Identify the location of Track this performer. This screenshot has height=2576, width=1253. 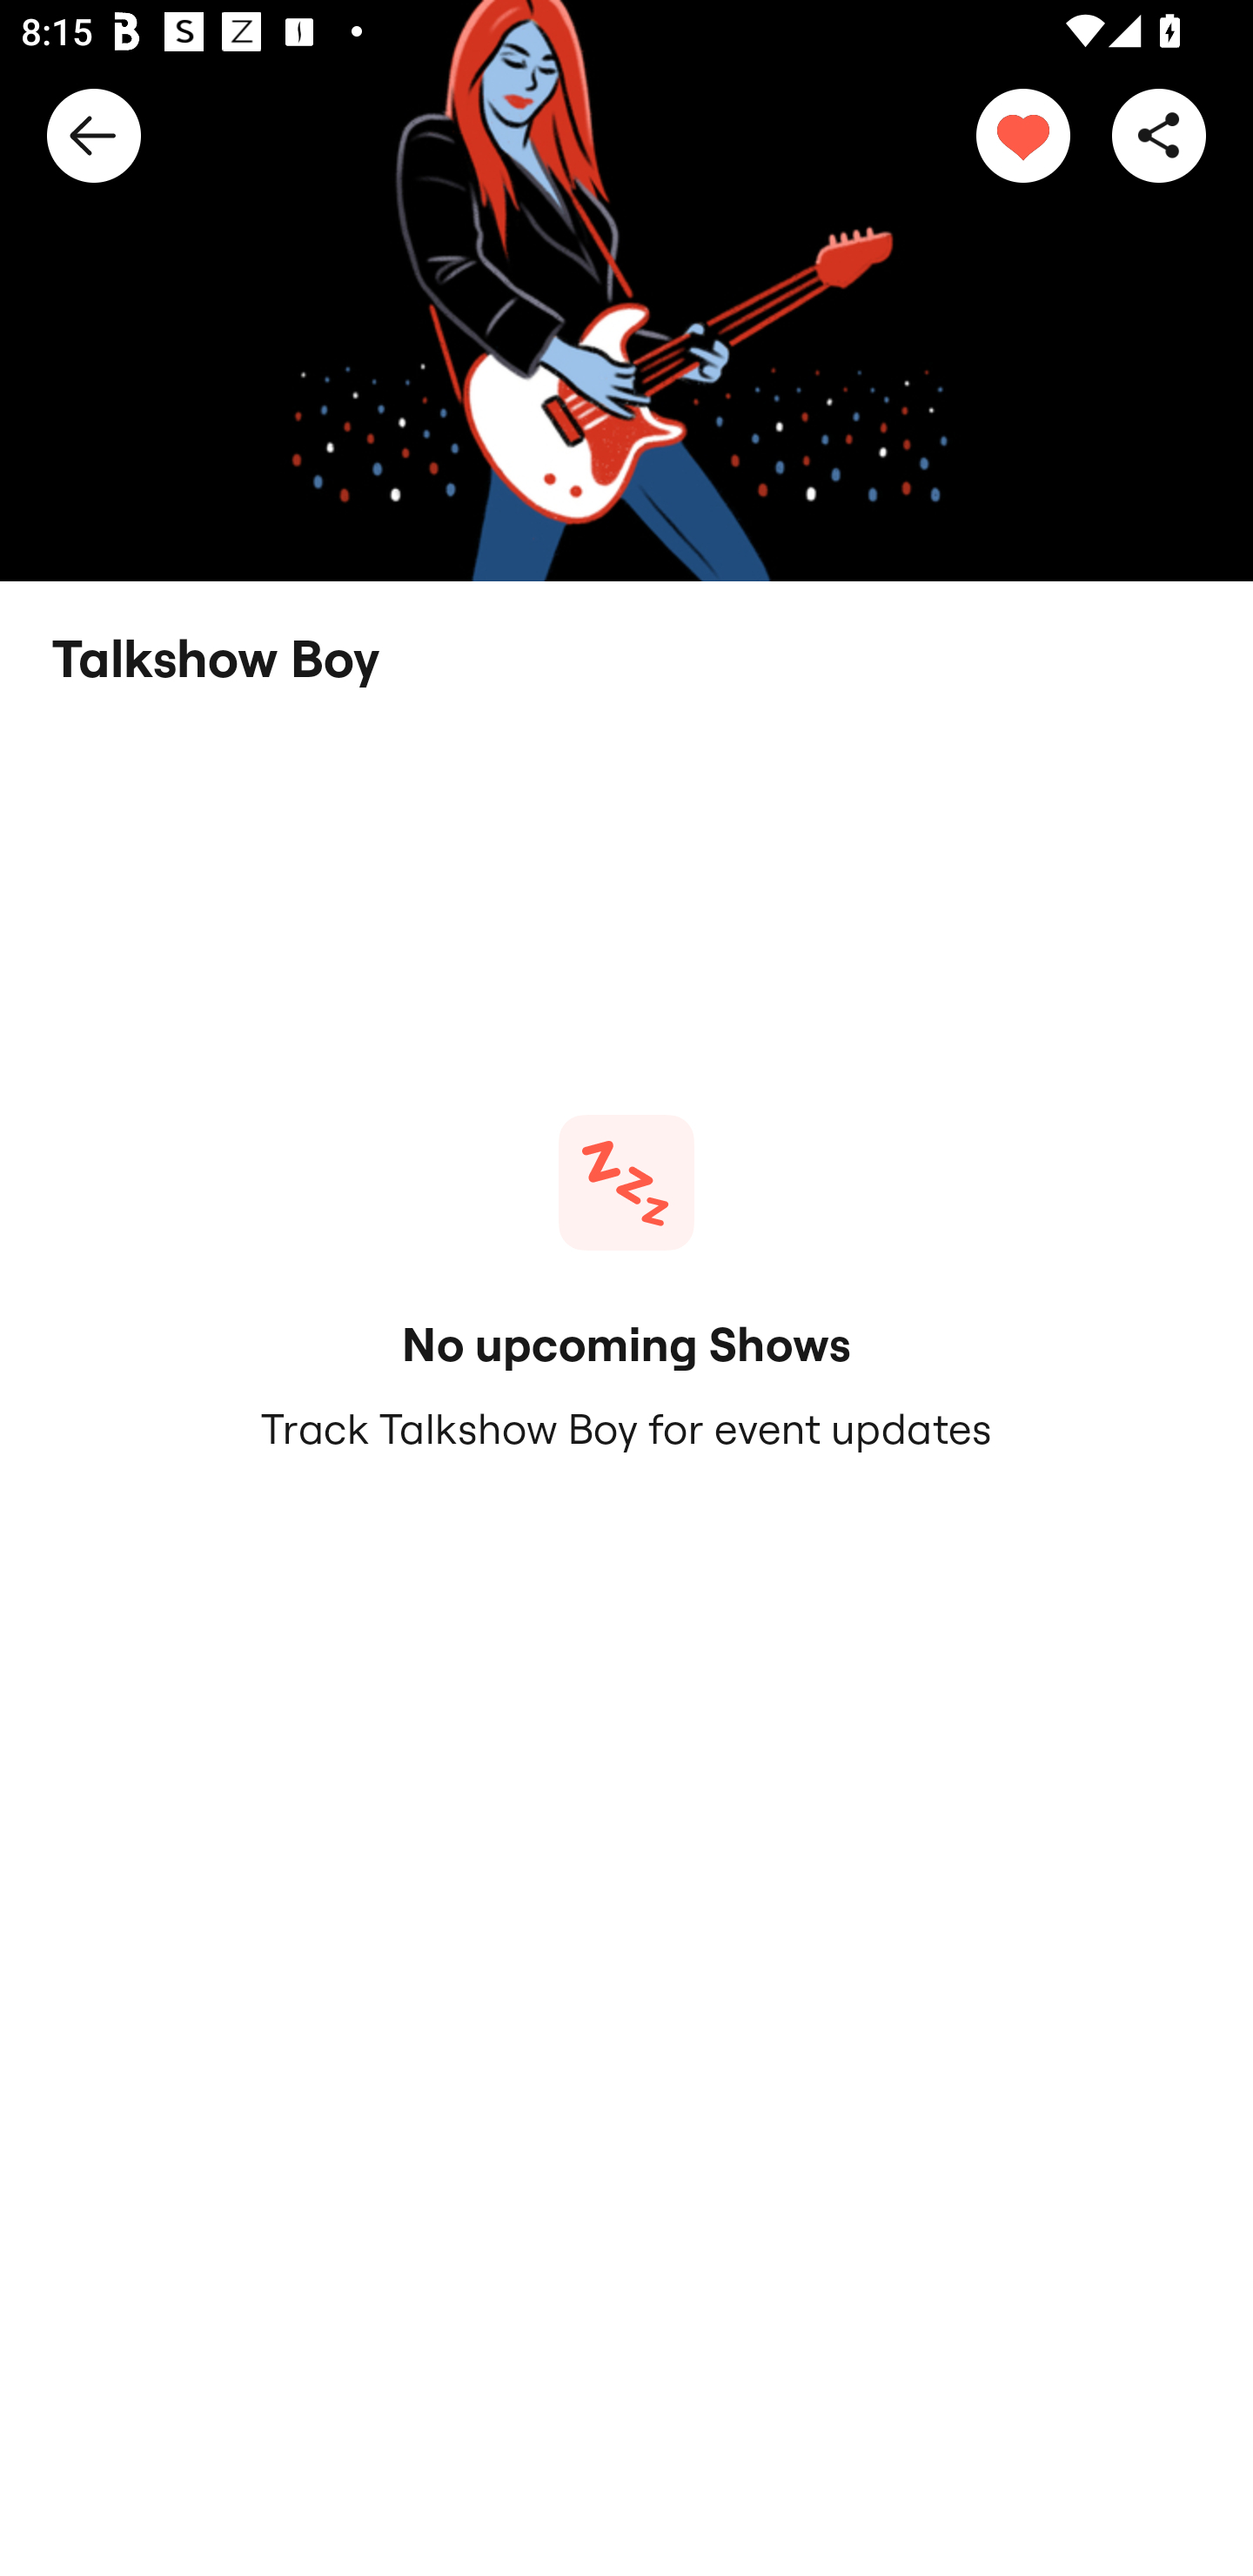
(1023, 134).